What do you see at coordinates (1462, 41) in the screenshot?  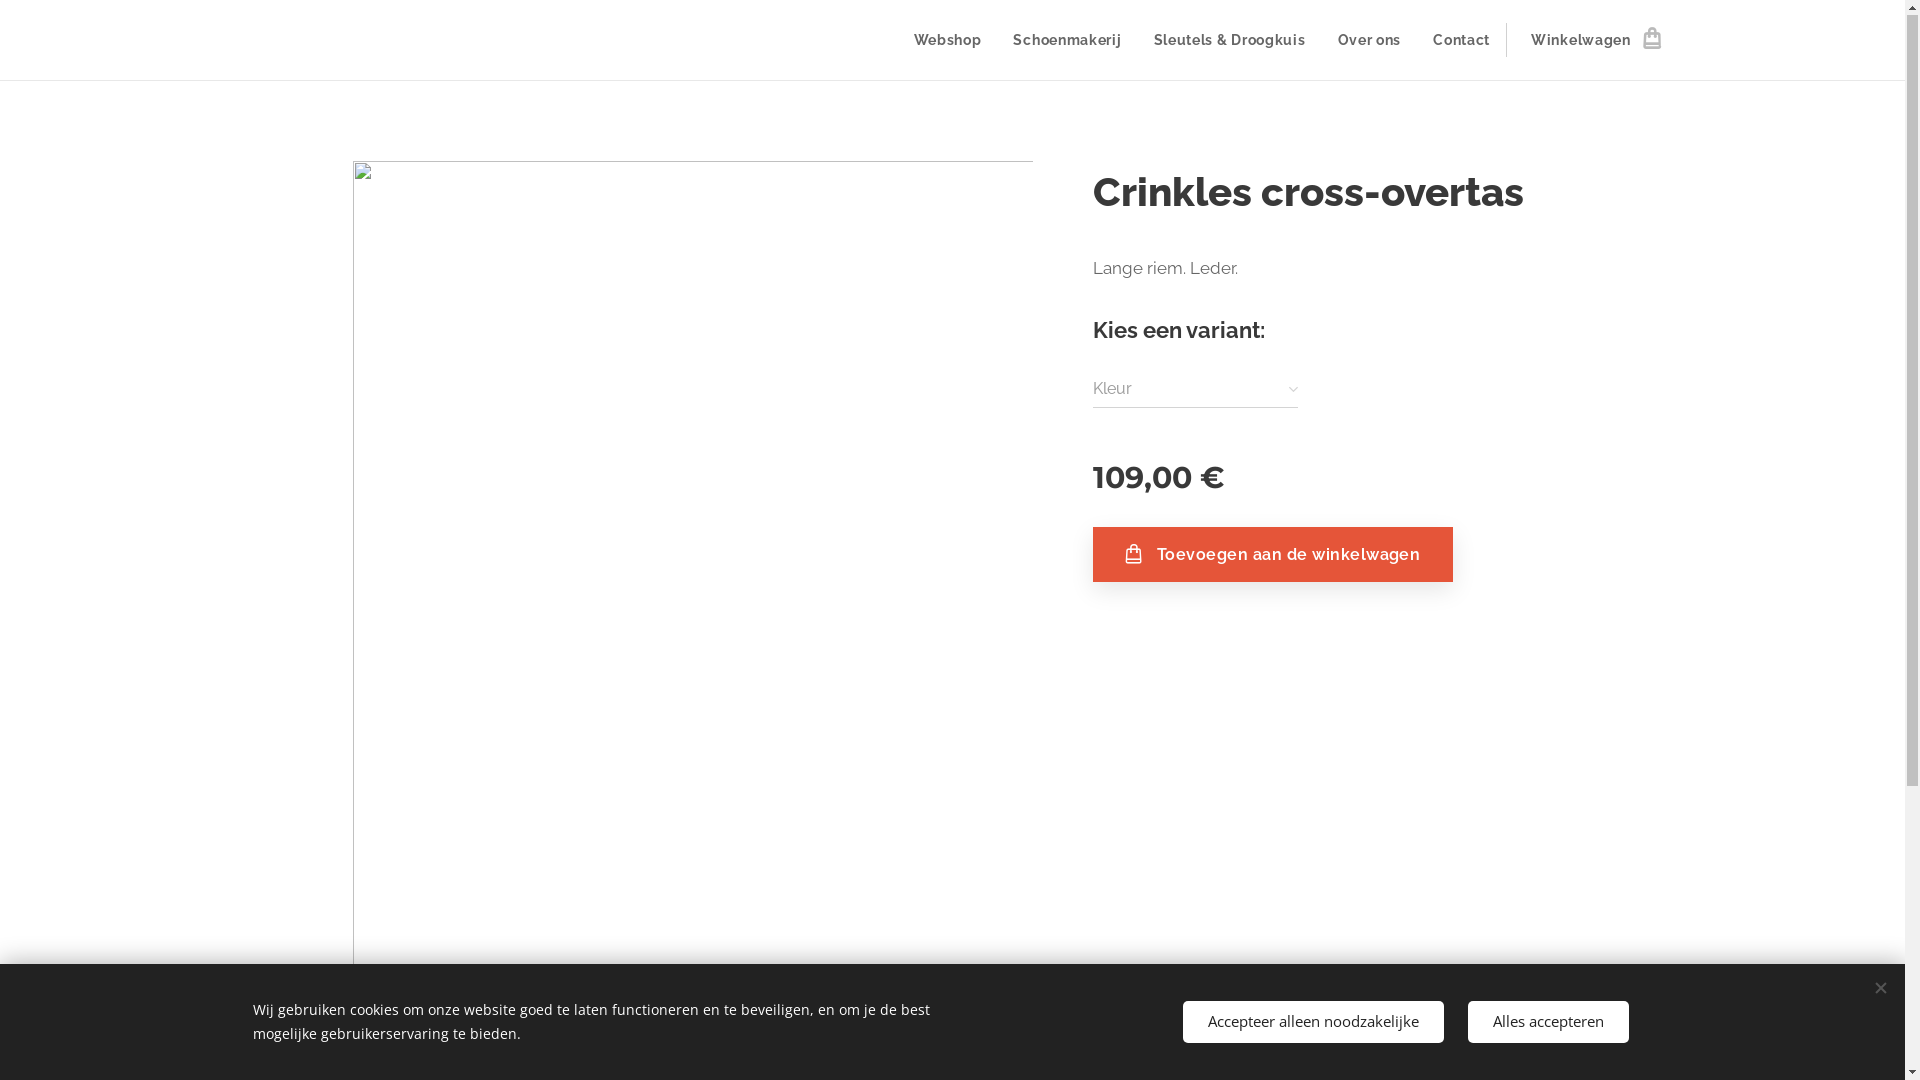 I see `Contact` at bounding box center [1462, 41].